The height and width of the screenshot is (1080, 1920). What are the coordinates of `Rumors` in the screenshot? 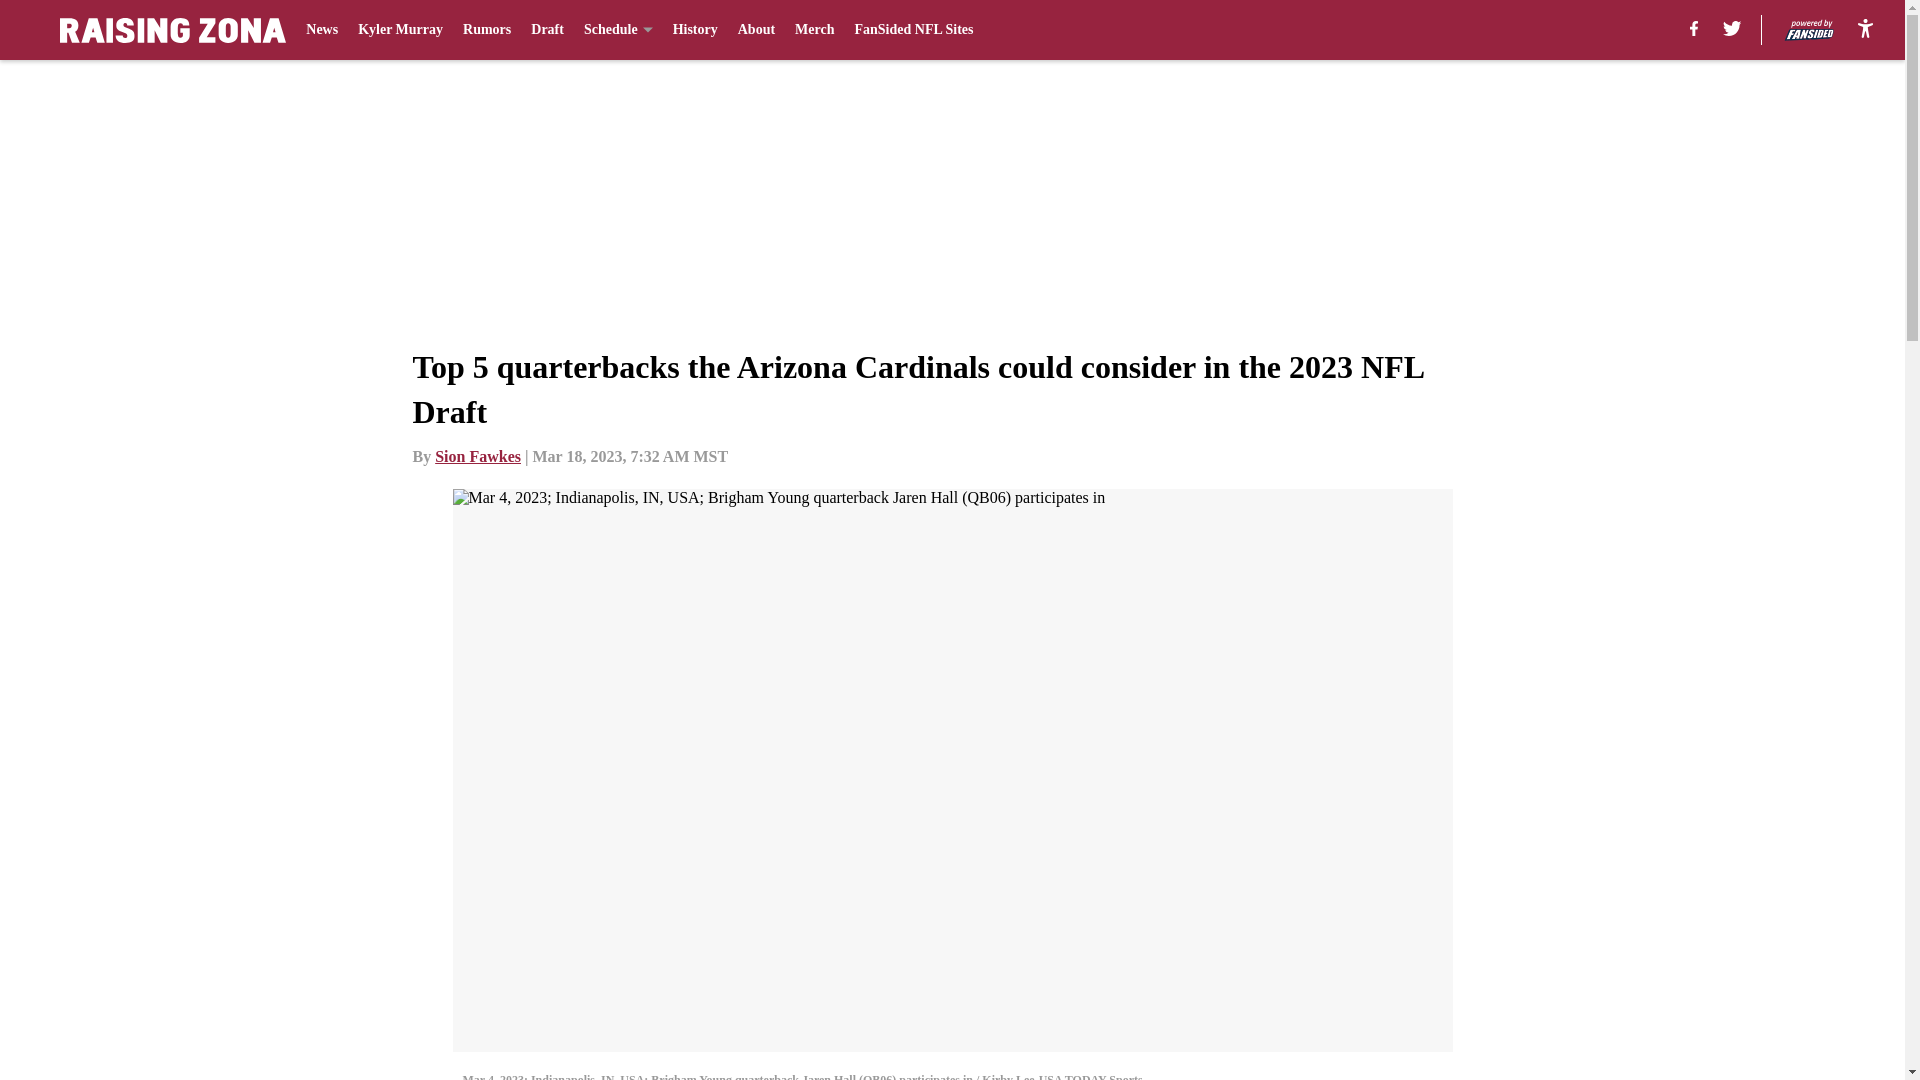 It's located at (486, 30).